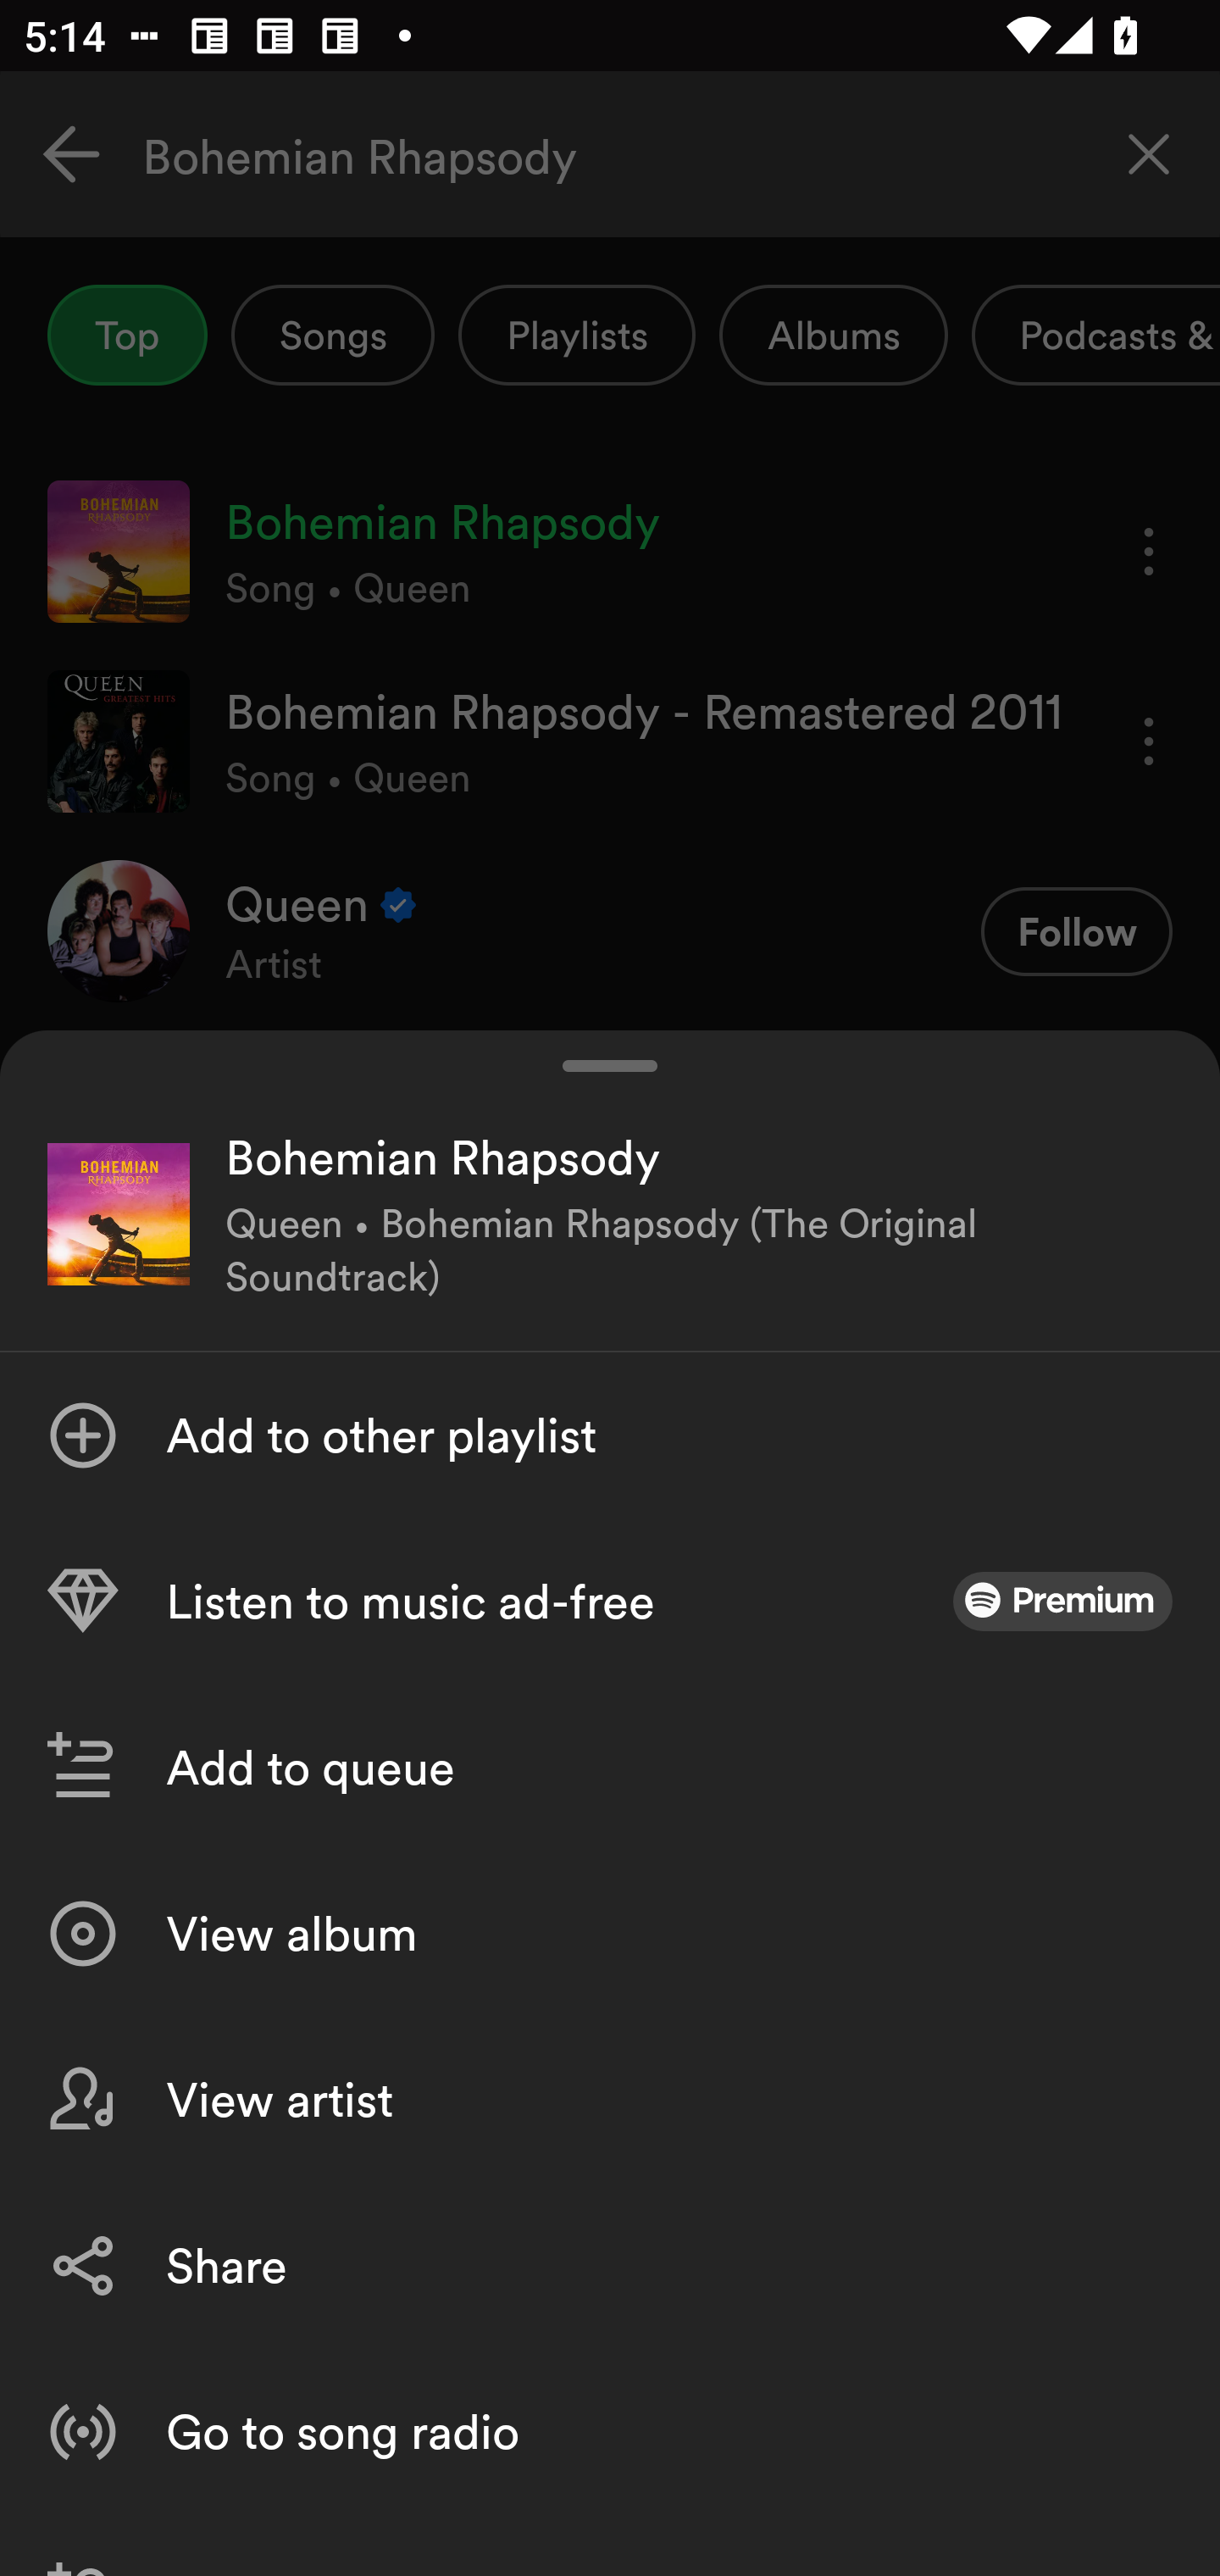 Image resolution: width=1220 pixels, height=2576 pixels. What do you see at coordinates (610, 1435) in the screenshot?
I see `Add to other playlist` at bounding box center [610, 1435].